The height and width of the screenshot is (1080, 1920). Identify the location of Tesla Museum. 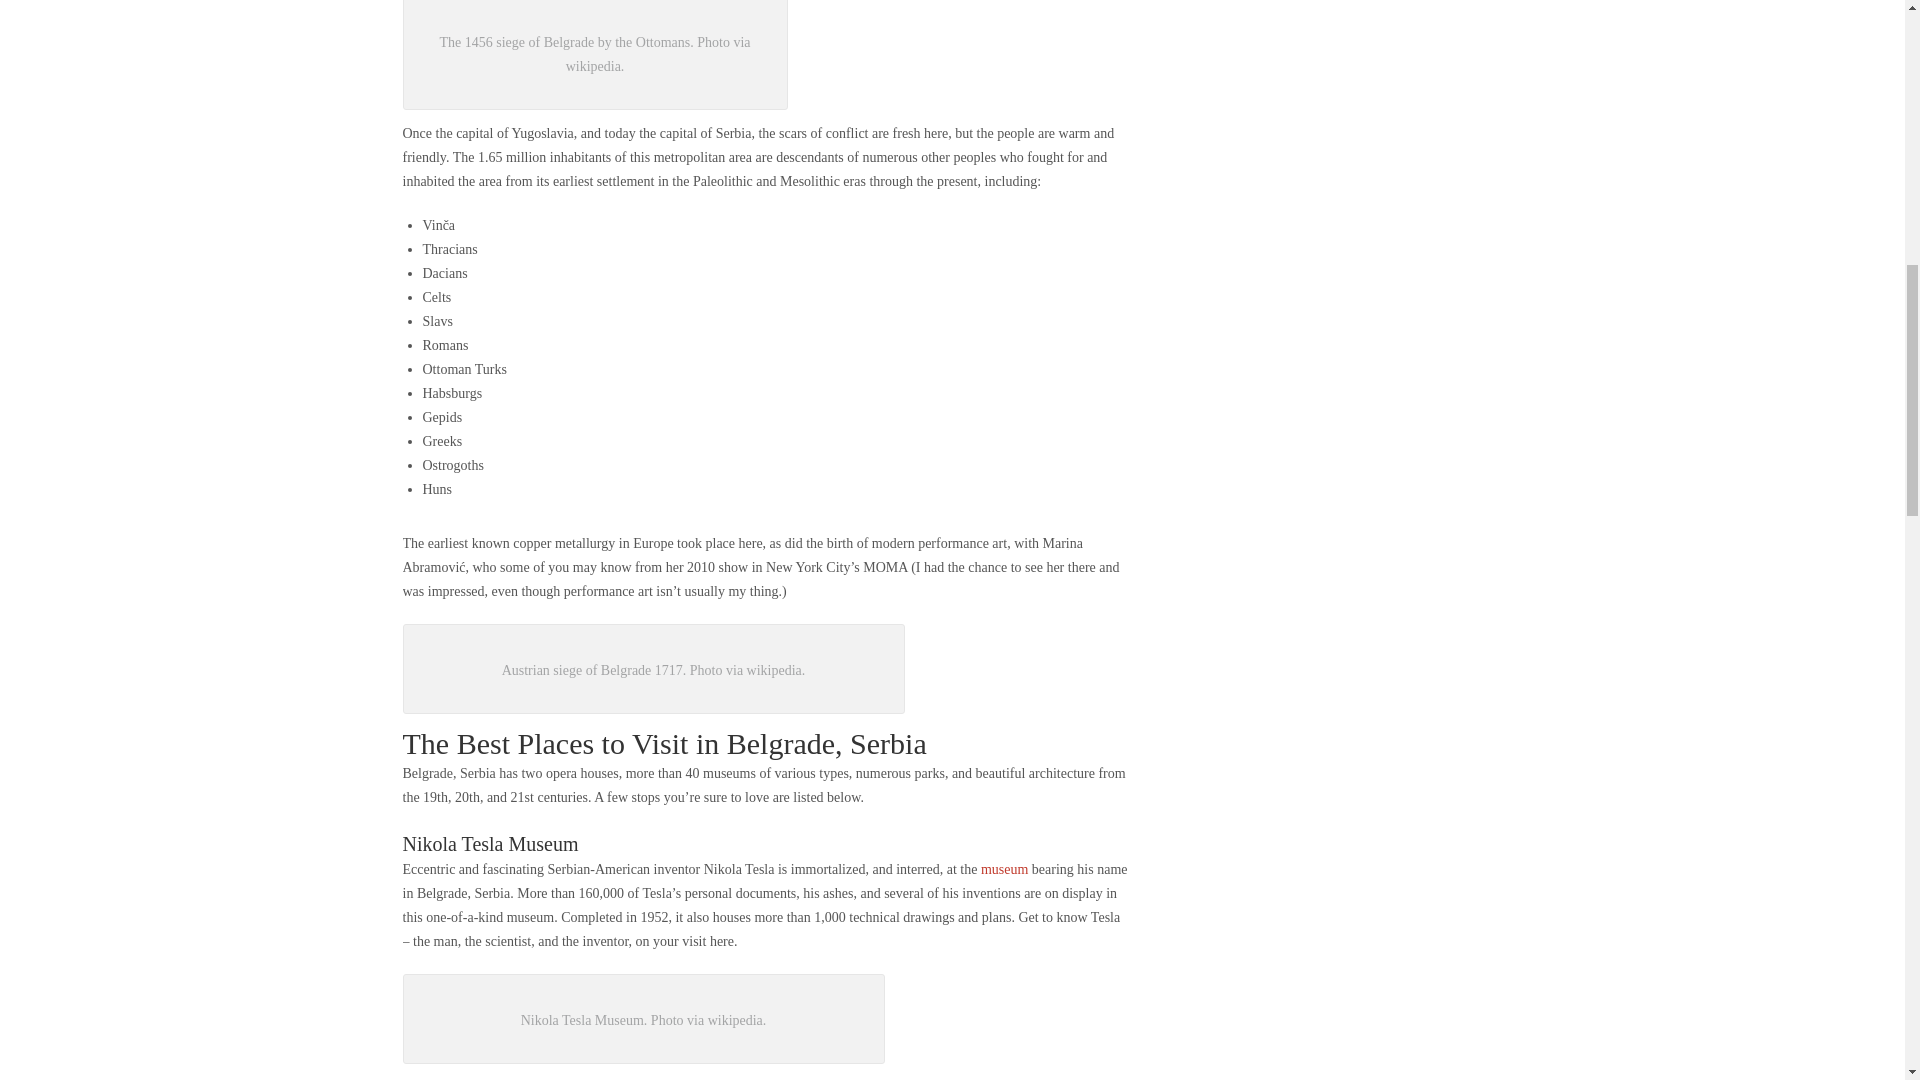
(1004, 868).